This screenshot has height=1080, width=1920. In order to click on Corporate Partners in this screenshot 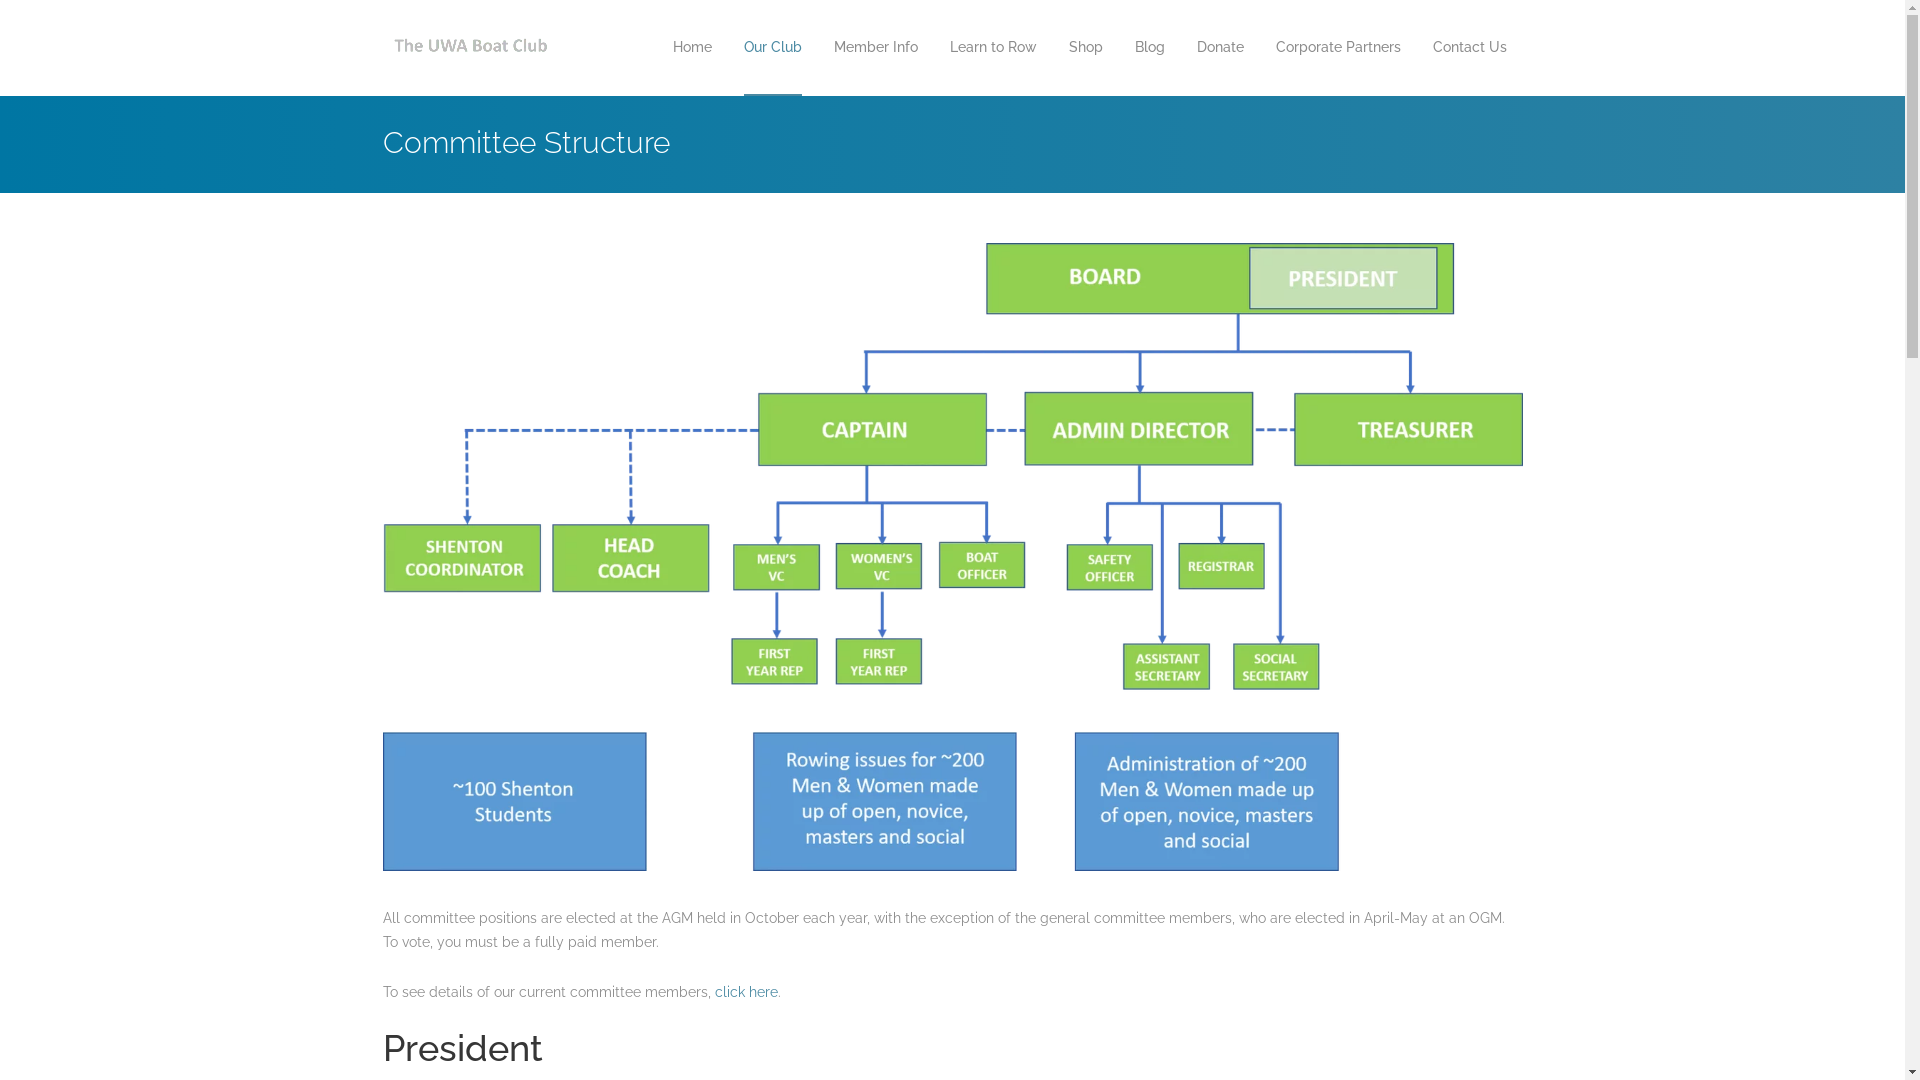, I will do `click(1338, 48)`.